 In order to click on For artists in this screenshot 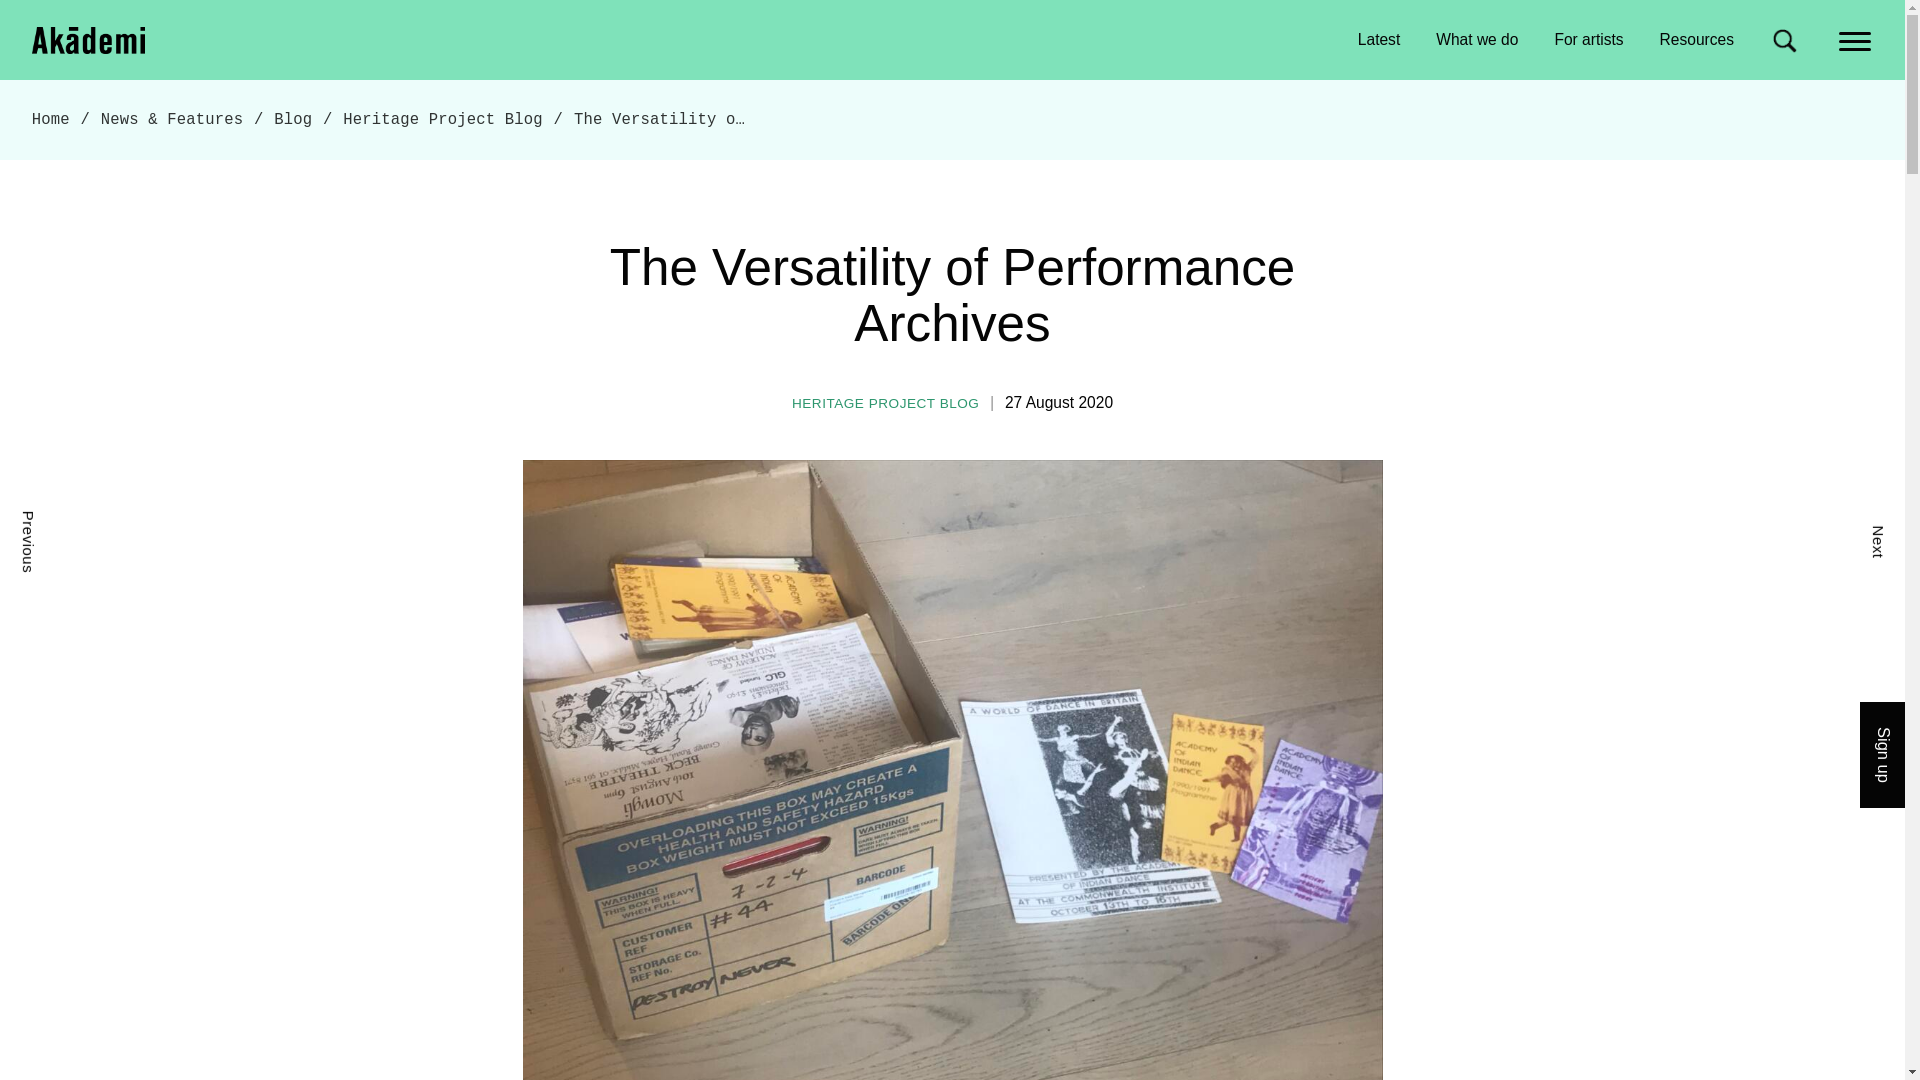, I will do `click(1588, 40)`.